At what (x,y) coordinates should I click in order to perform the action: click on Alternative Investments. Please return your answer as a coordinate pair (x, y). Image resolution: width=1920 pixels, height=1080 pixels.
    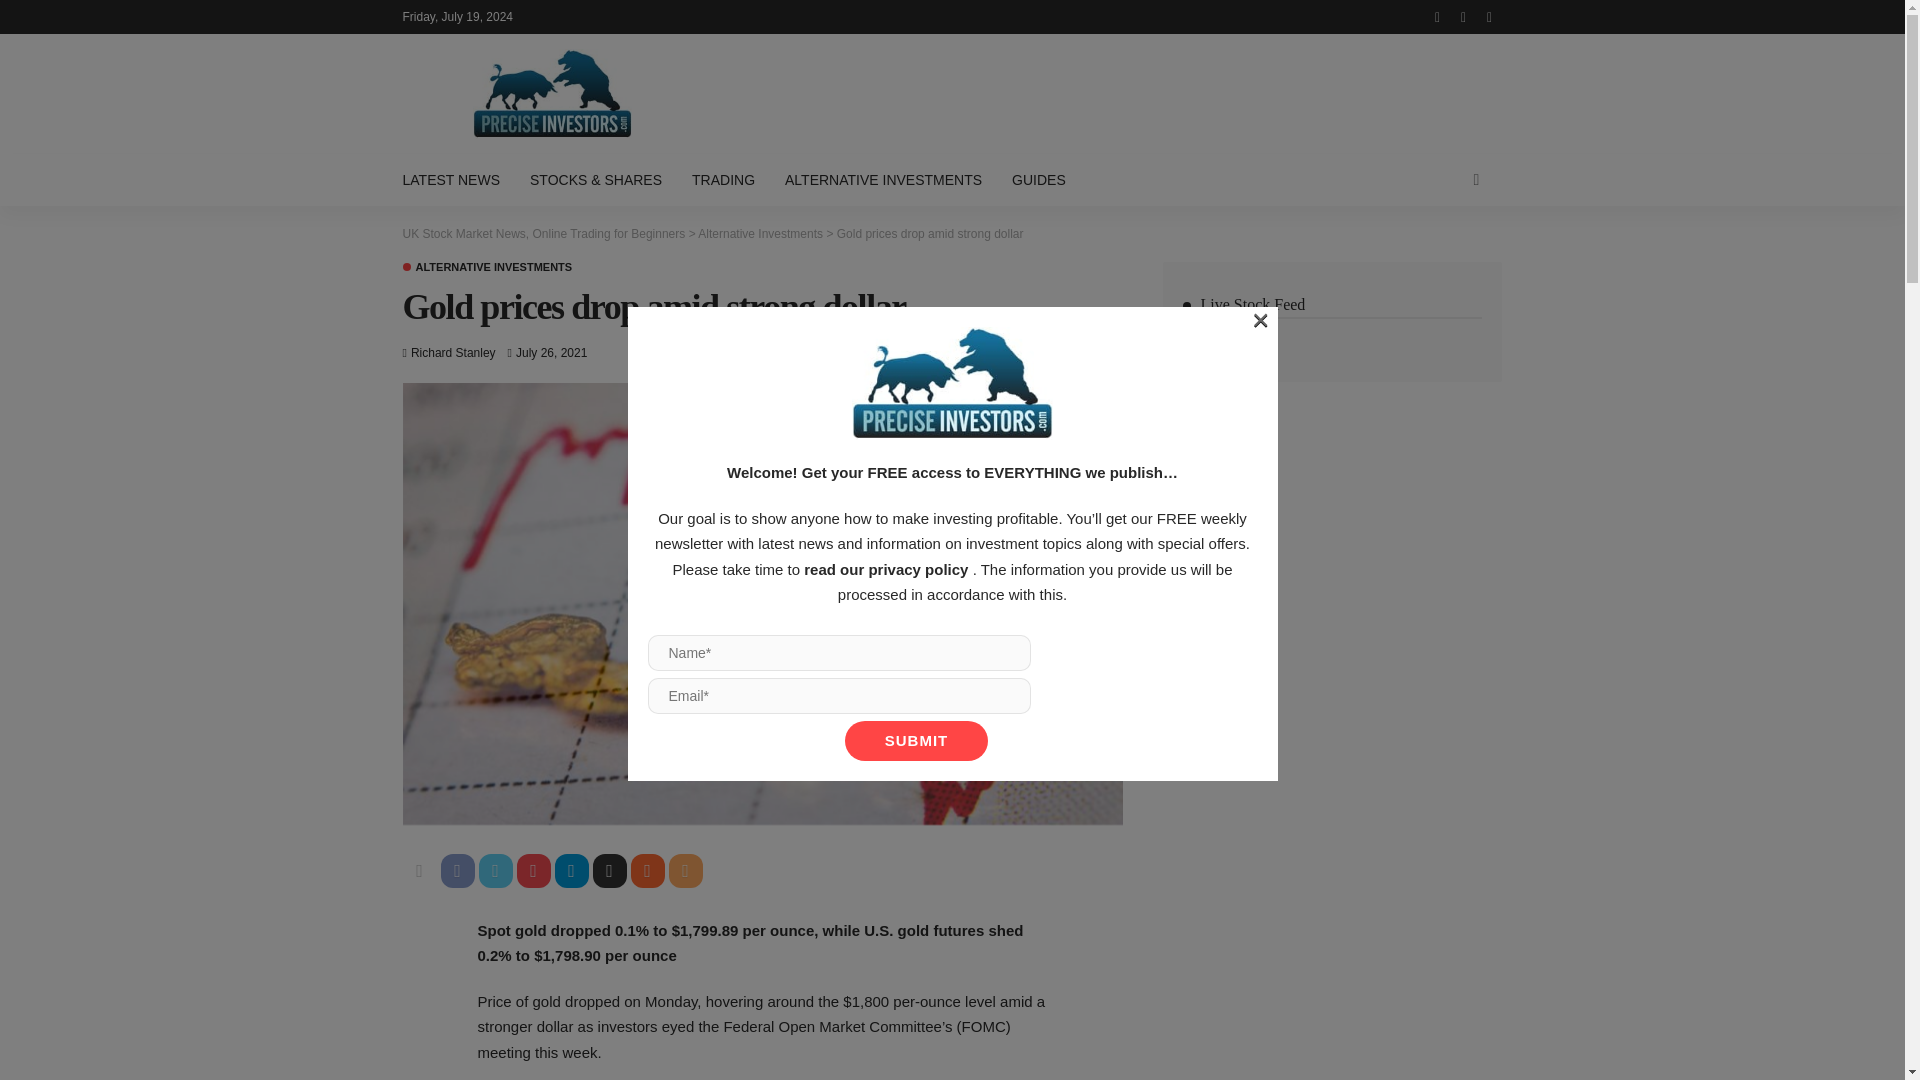
    Looking at the image, I should click on (486, 268).